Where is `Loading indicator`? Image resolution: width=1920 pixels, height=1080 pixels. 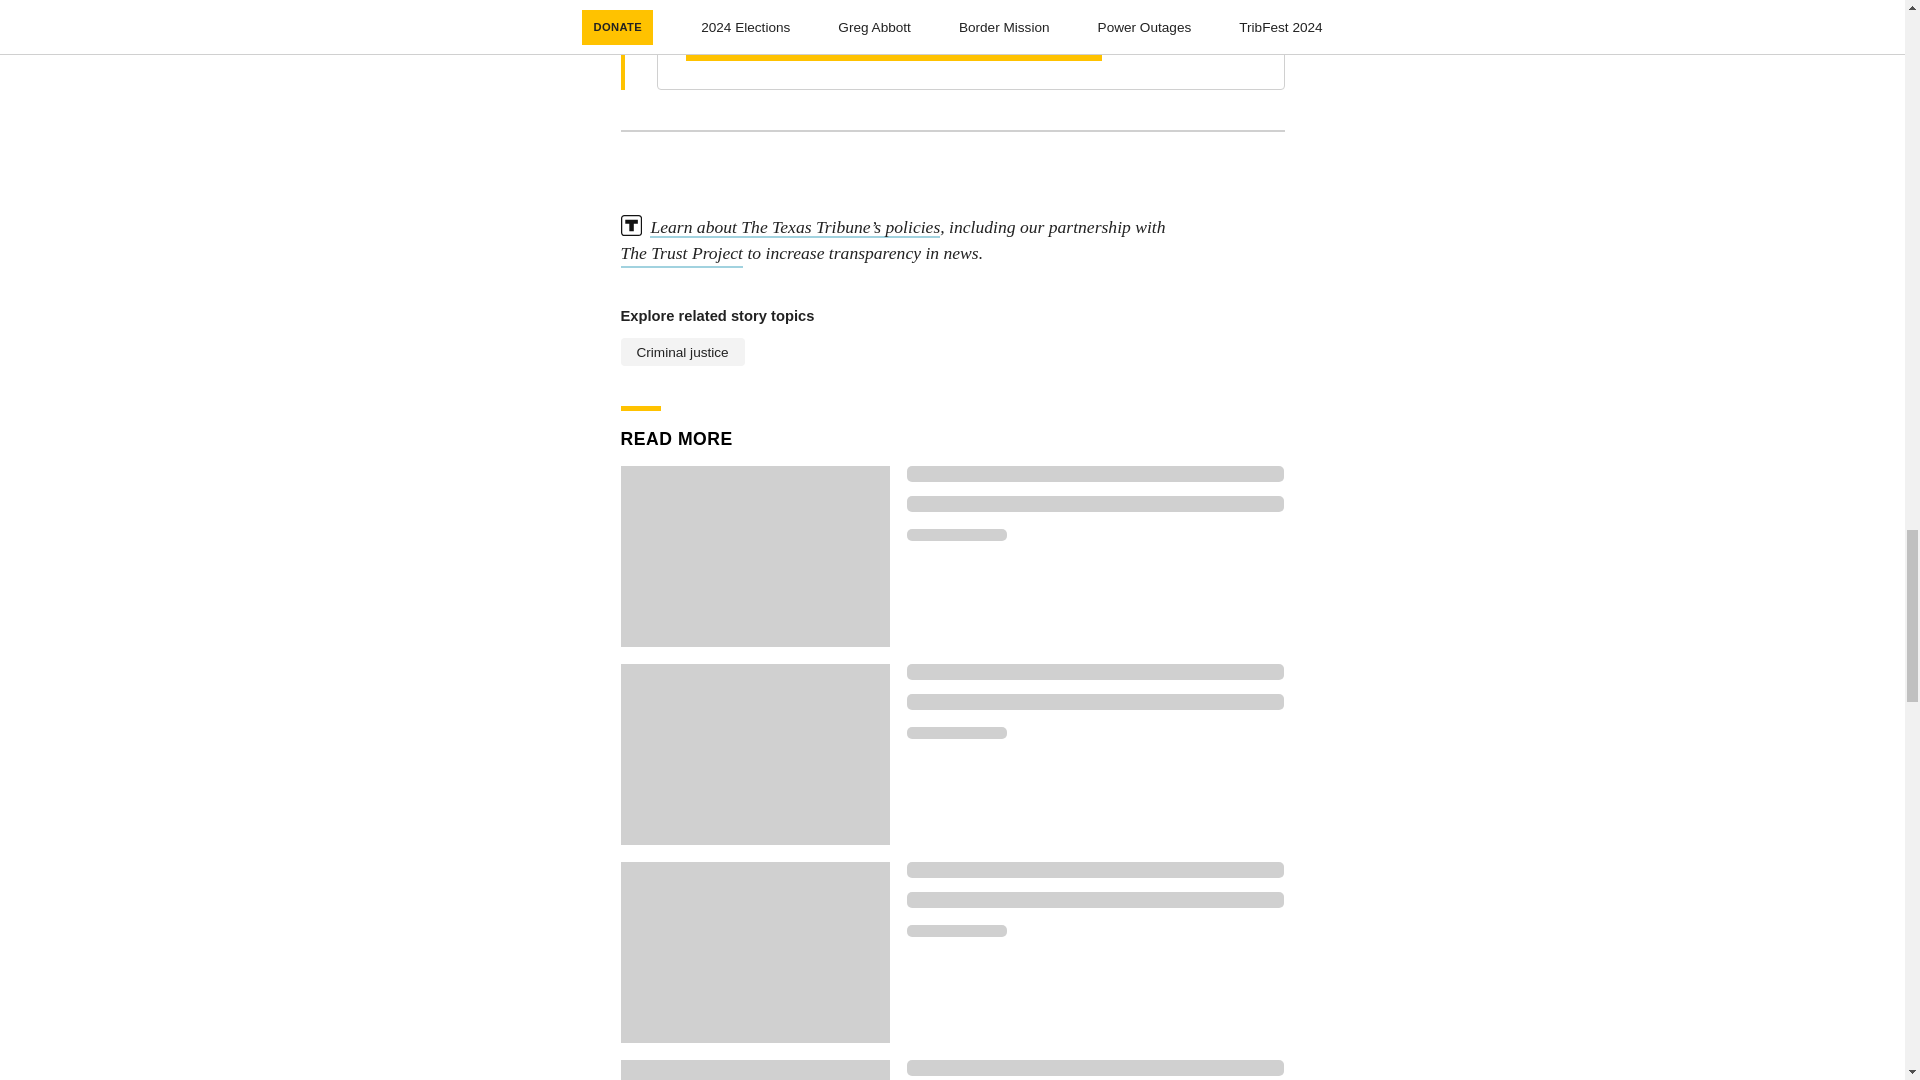
Loading indicator is located at coordinates (1095, 900).